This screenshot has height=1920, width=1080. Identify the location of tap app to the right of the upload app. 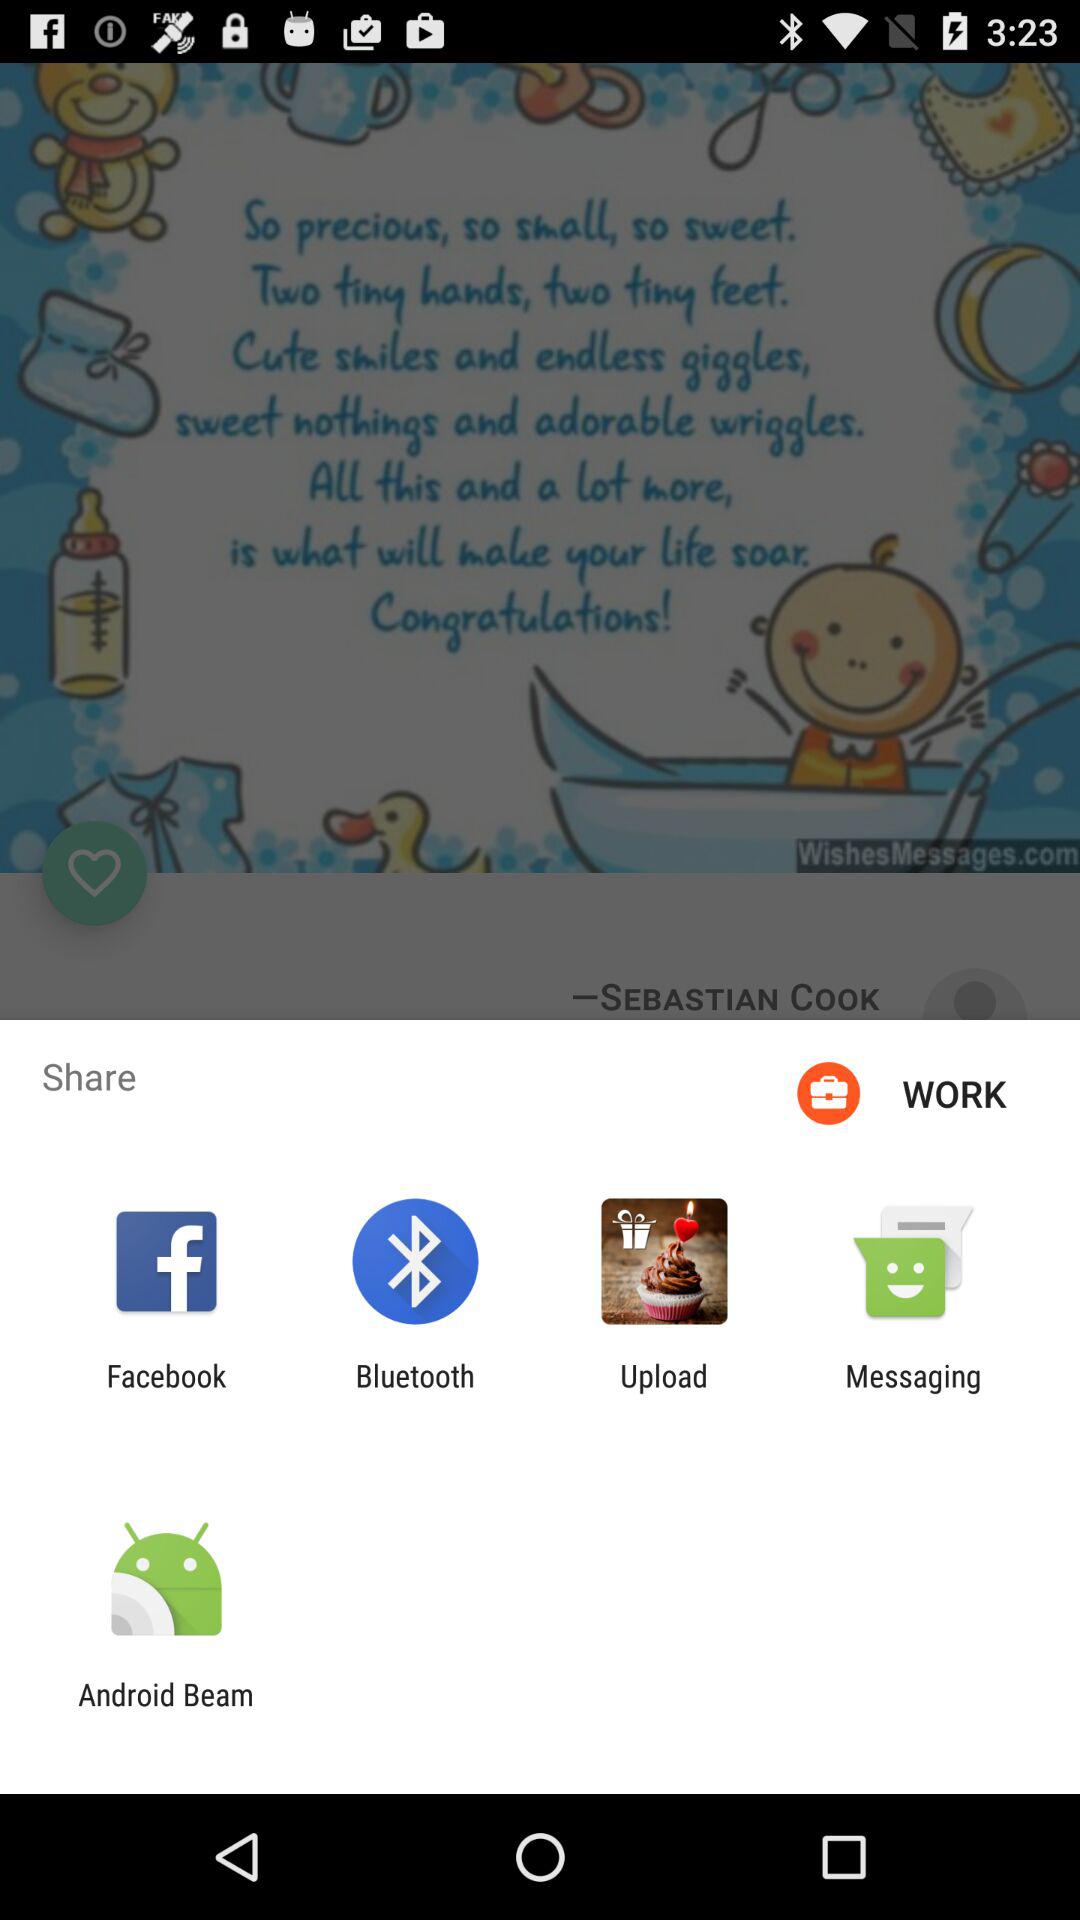
(913, 1393).